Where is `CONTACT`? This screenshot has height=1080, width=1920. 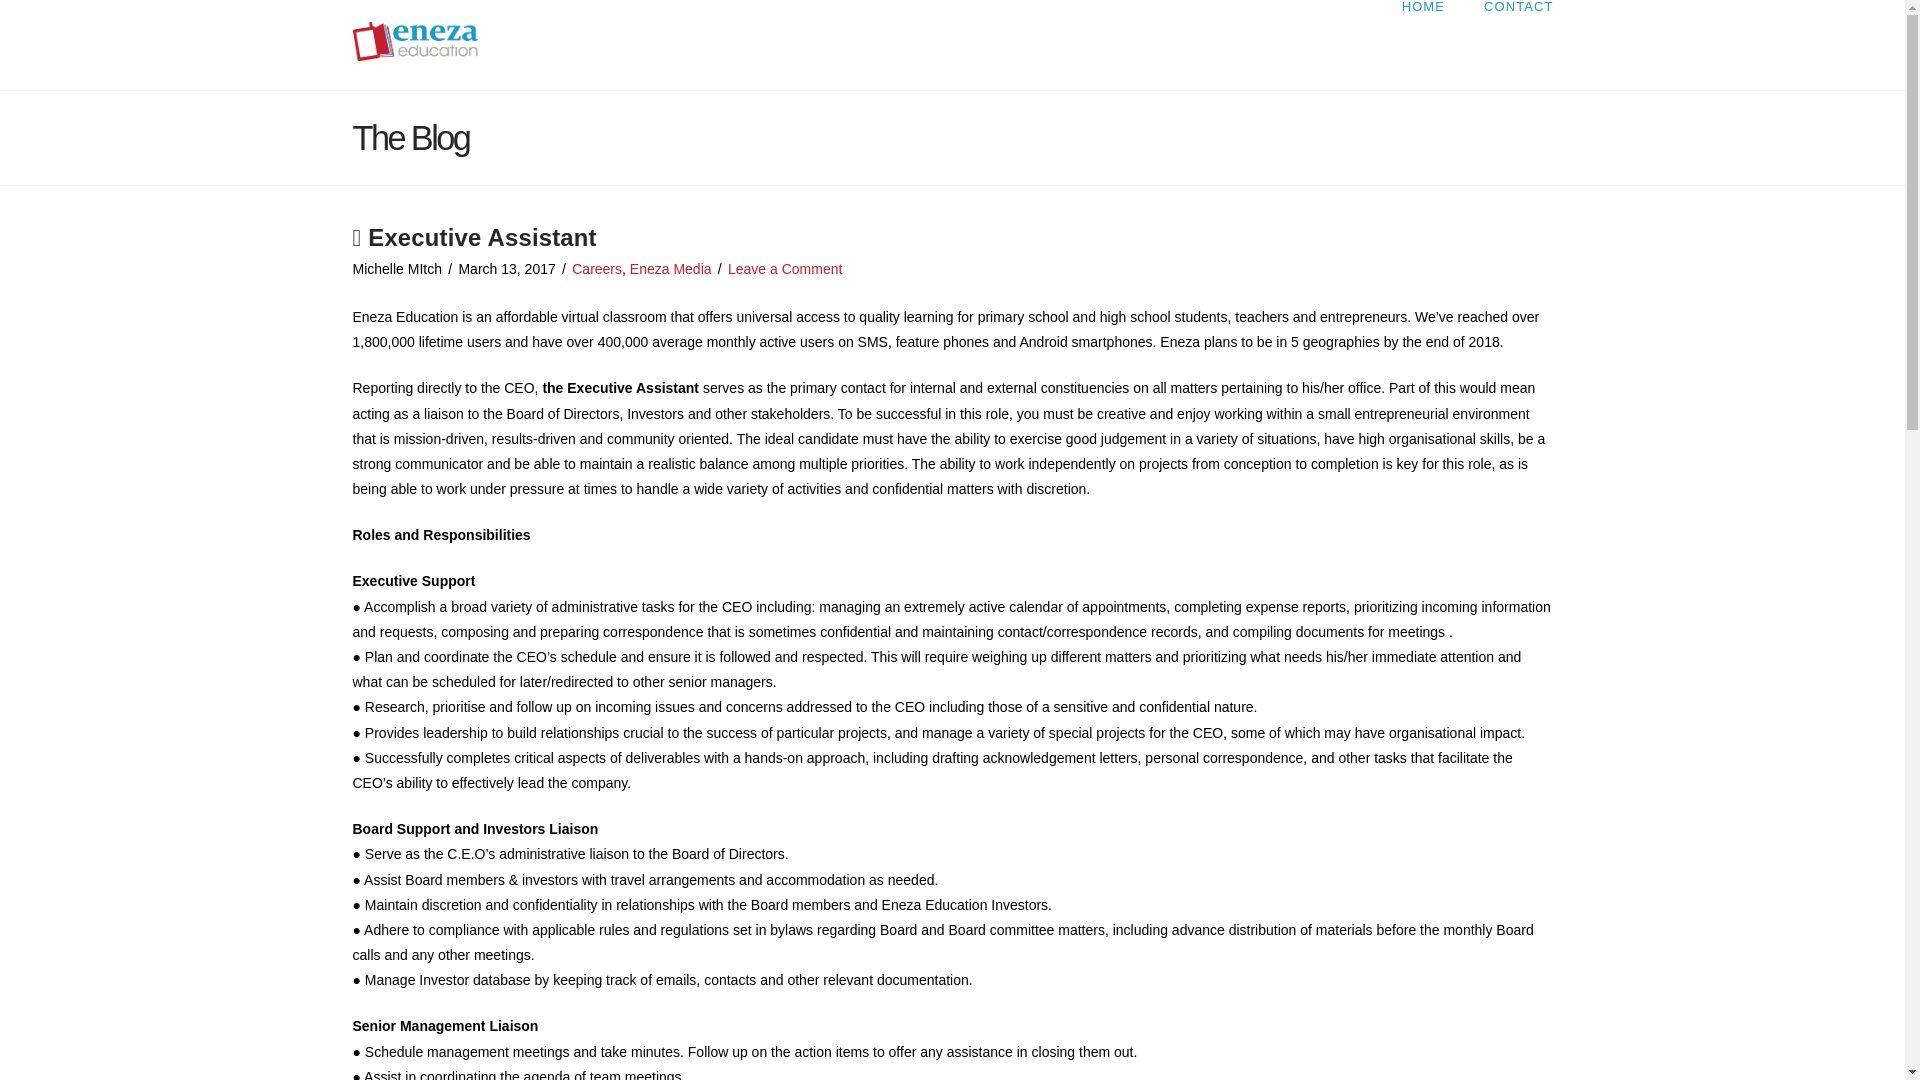
CONTACT is located at coordinates (1508, 44).